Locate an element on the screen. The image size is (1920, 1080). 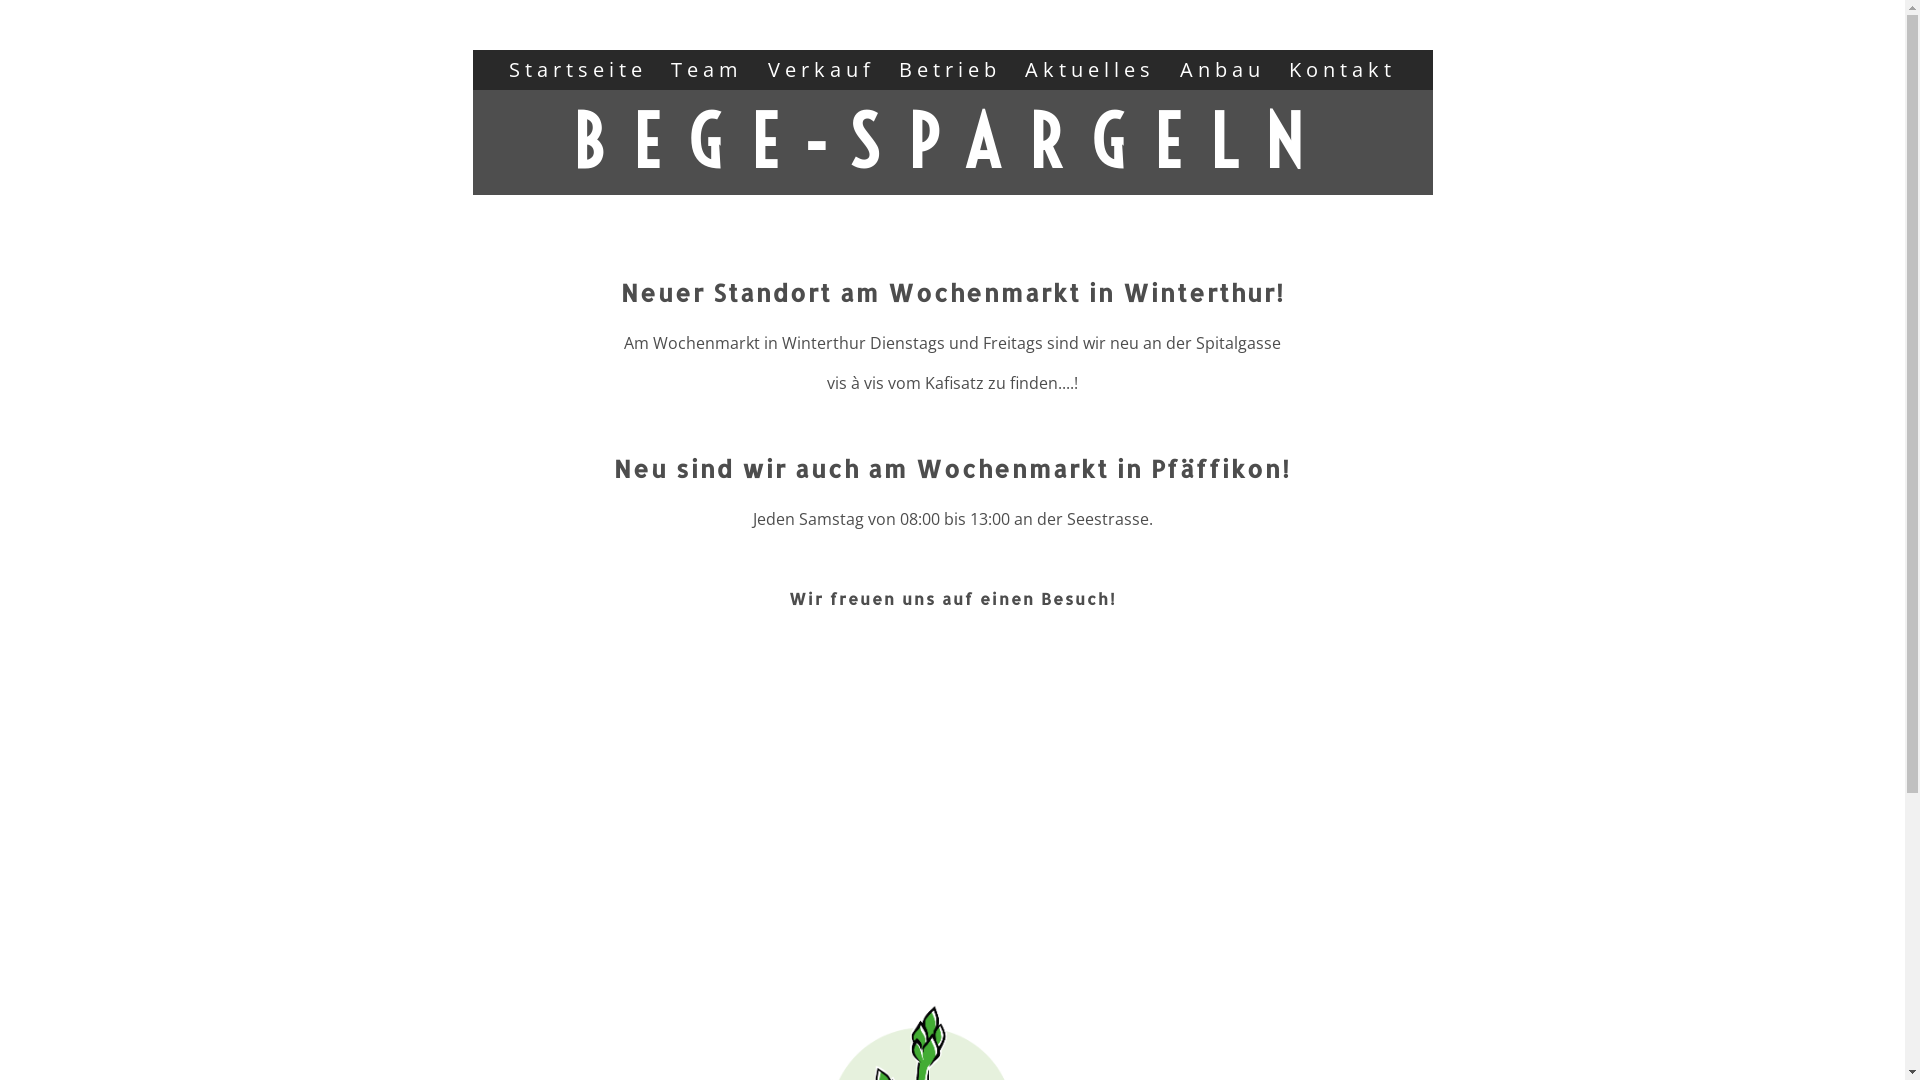
Startseite is located at coordinates (578, 70).